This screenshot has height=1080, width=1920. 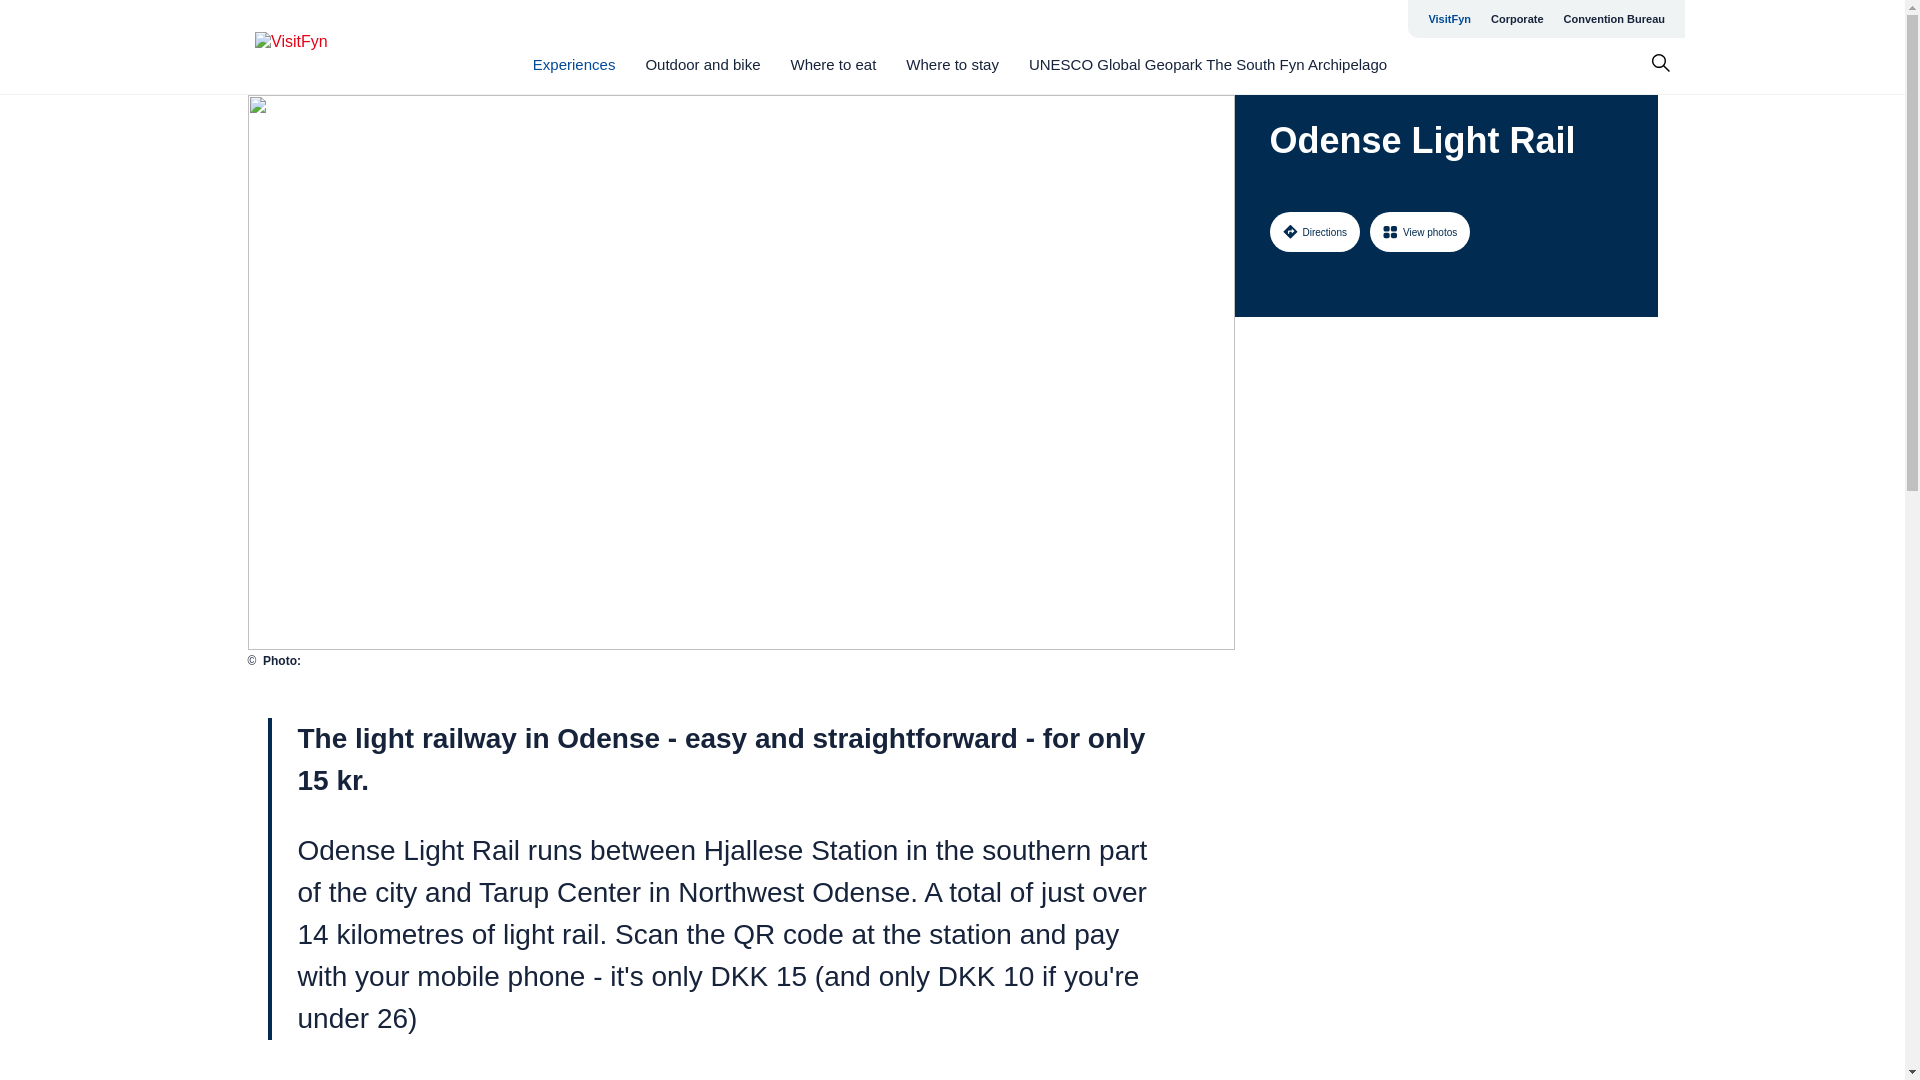 What do you see at coordinates (334, 47) in the screenshot?
I see `Go to homepage` at bounding box center [334, 47].